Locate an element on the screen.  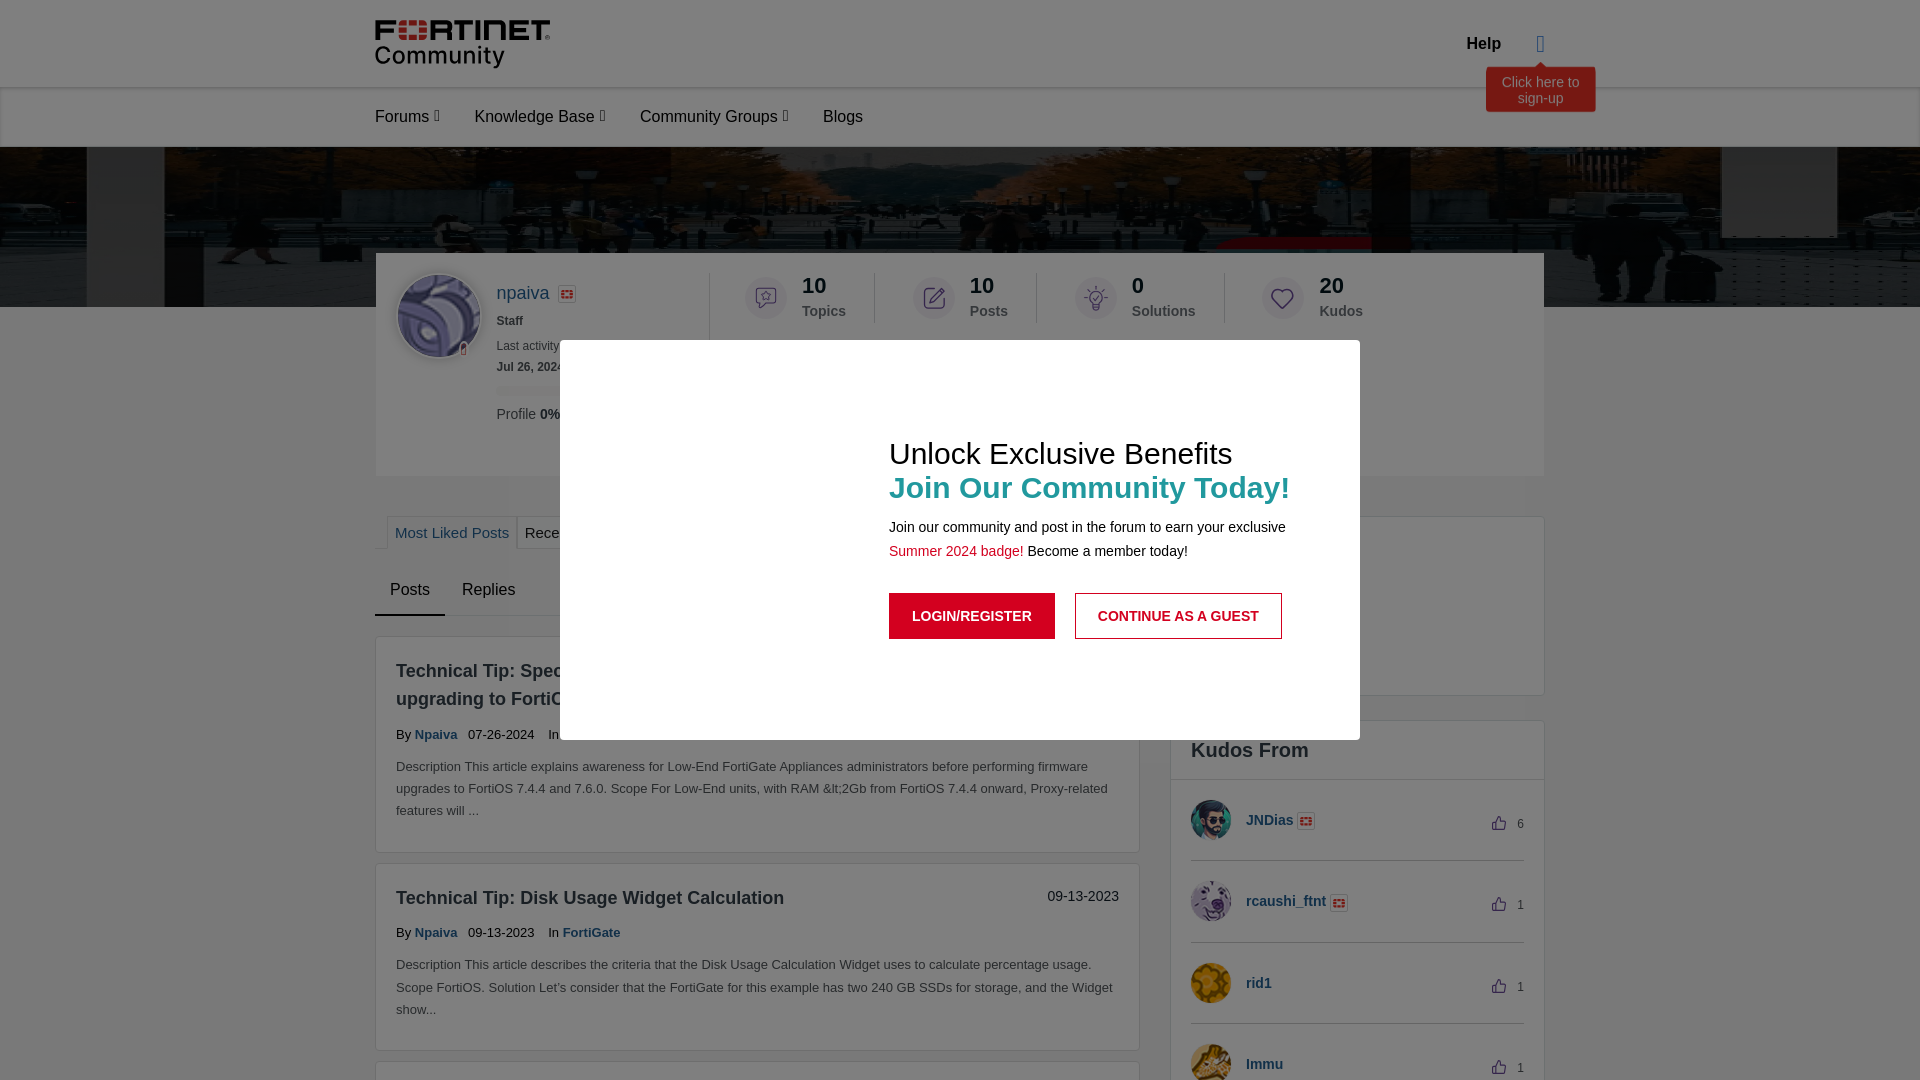
Summer 2024 is located at coordinates (858, 381).